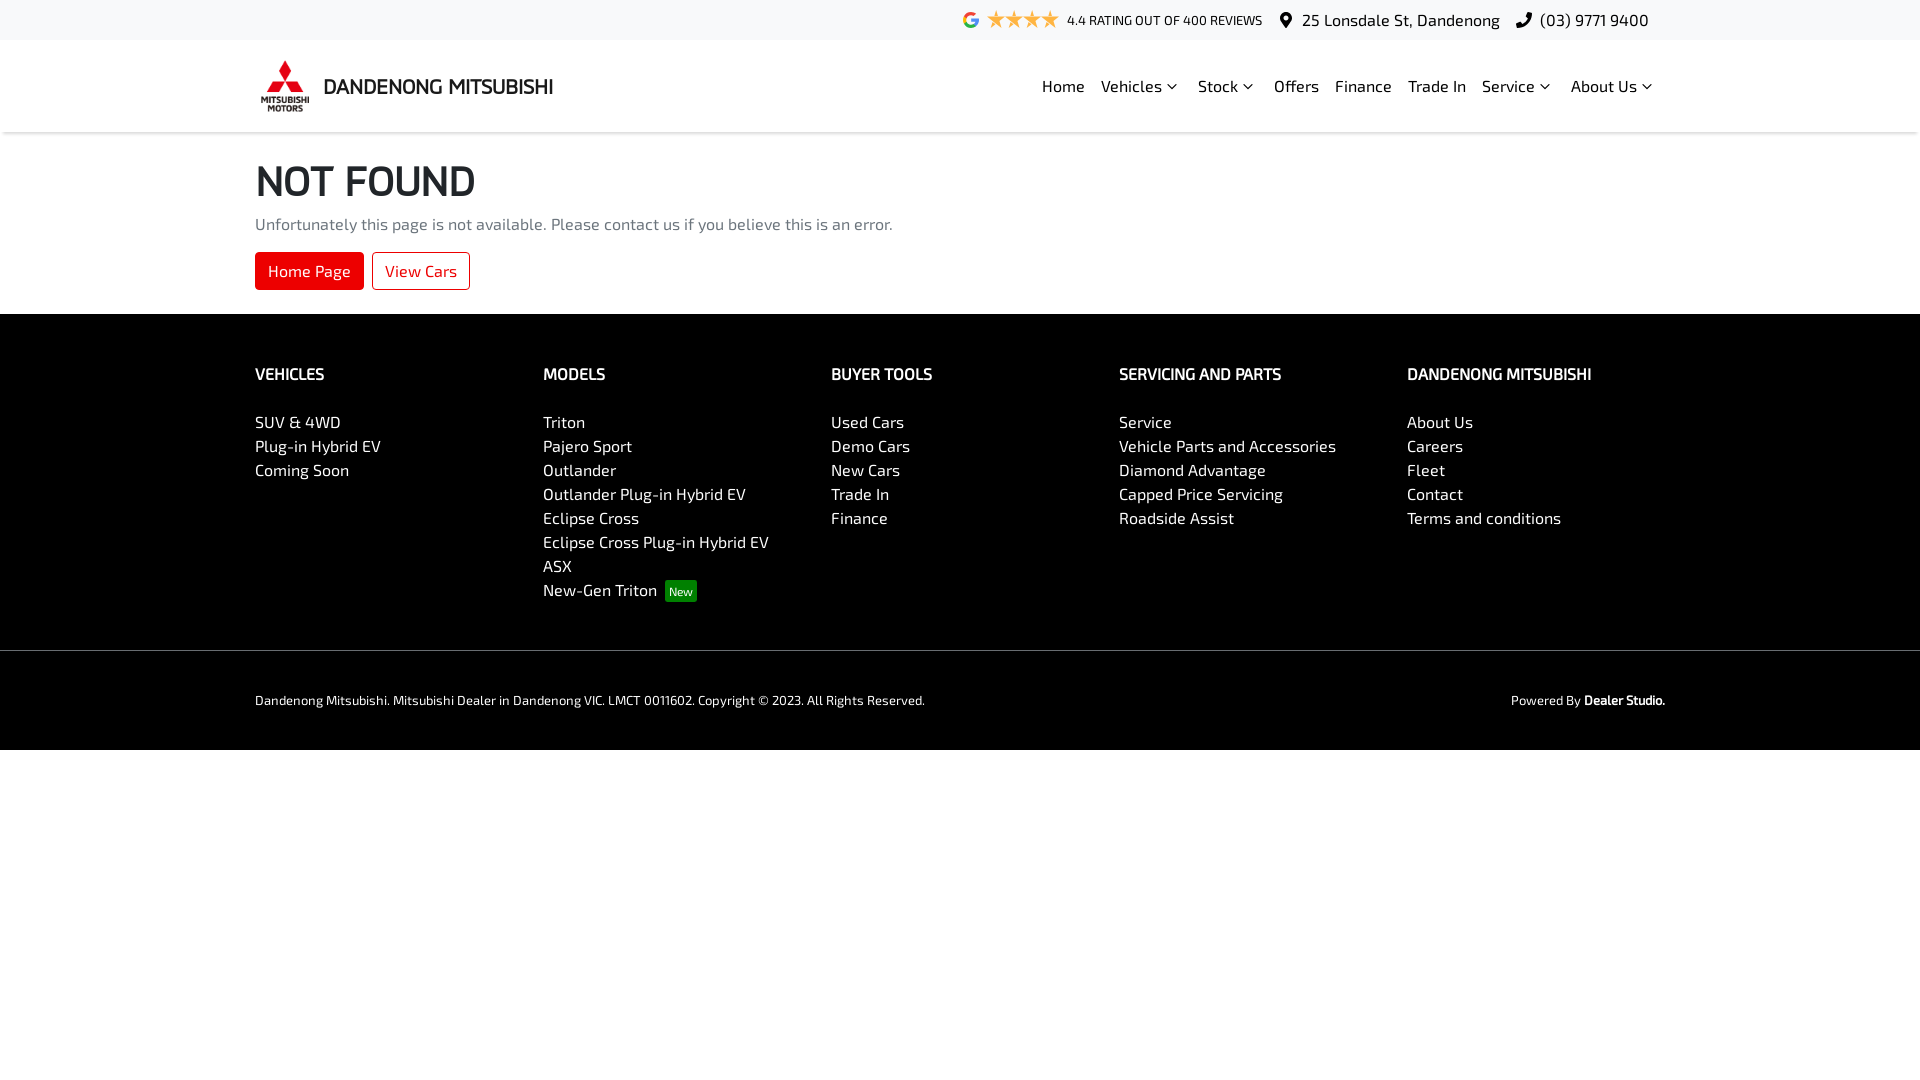 The width and height of the screenshot is (1920, 1080). Describe the element at coordinates (318, 446) in the screenshot. I see `Plug-in Hybrid EV` at that location.